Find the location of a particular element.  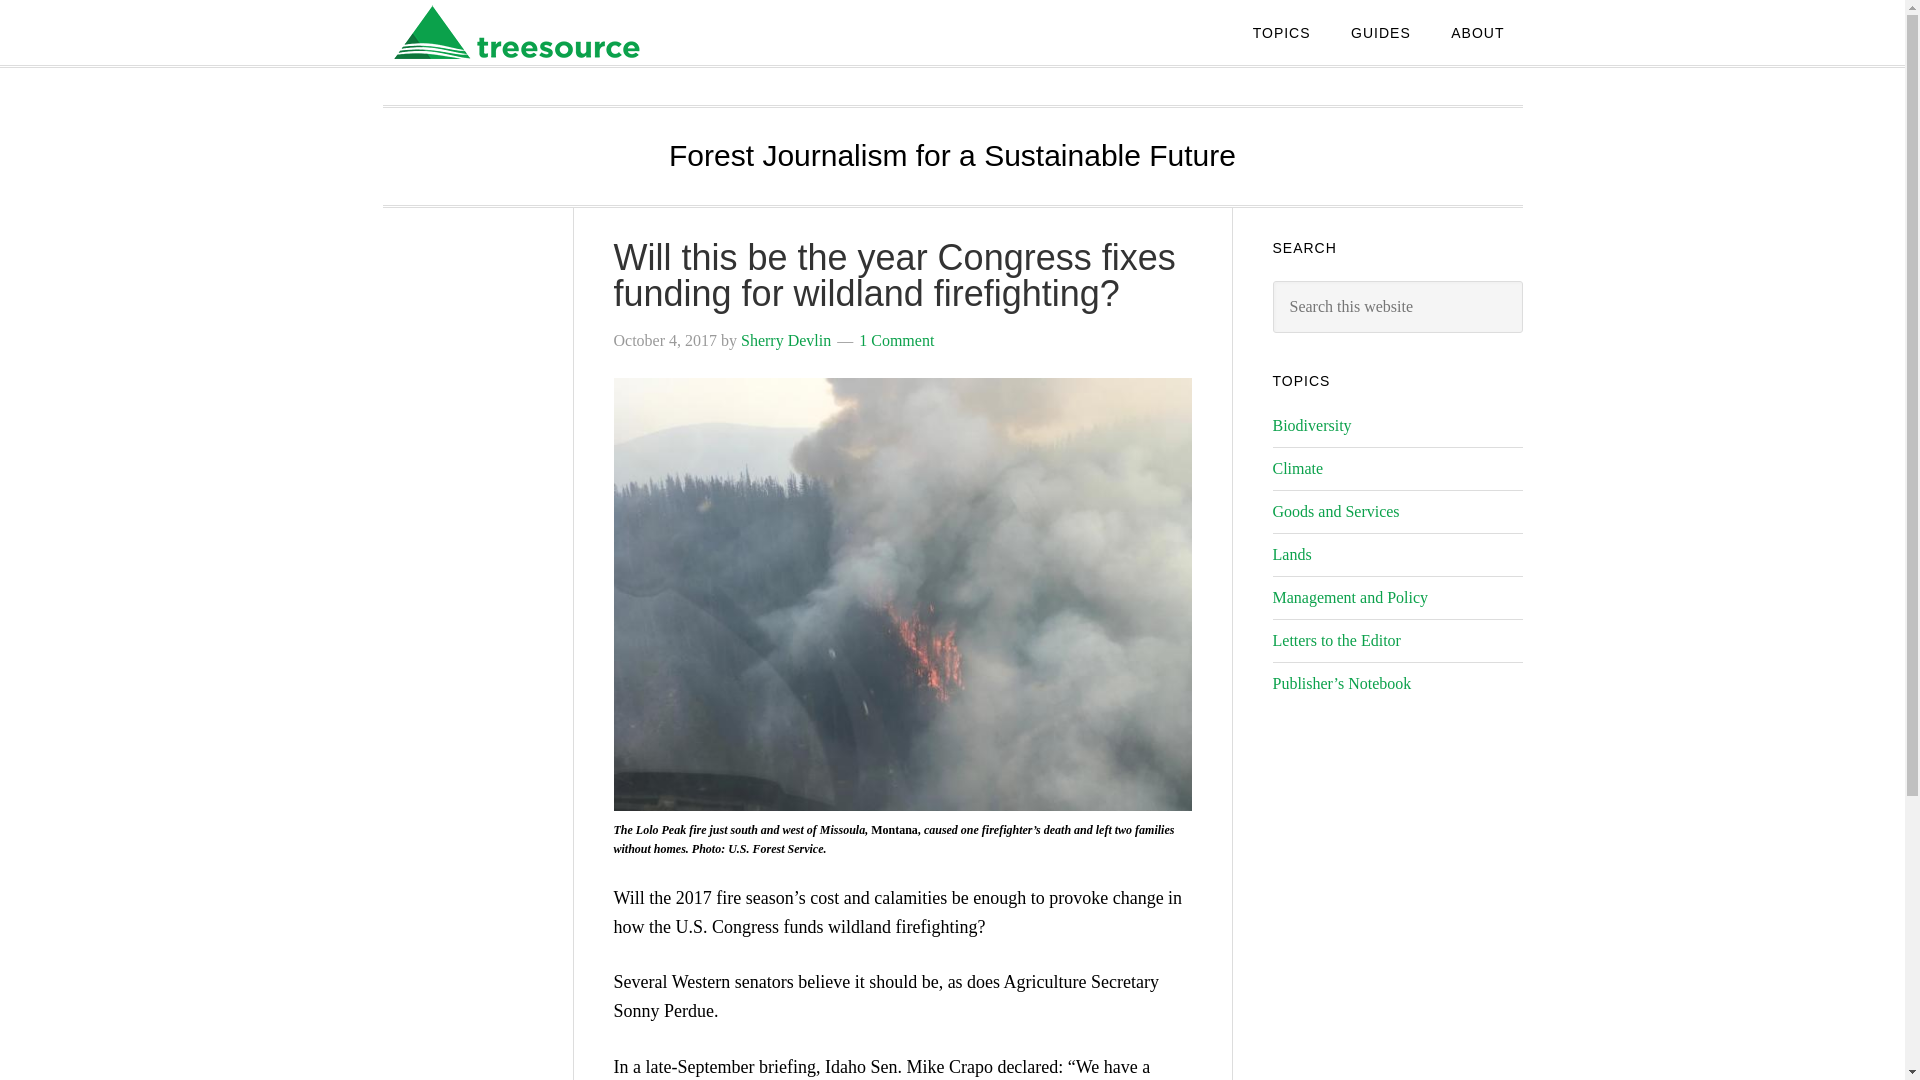

Biodiversity is located at coordinates (1311, 425).